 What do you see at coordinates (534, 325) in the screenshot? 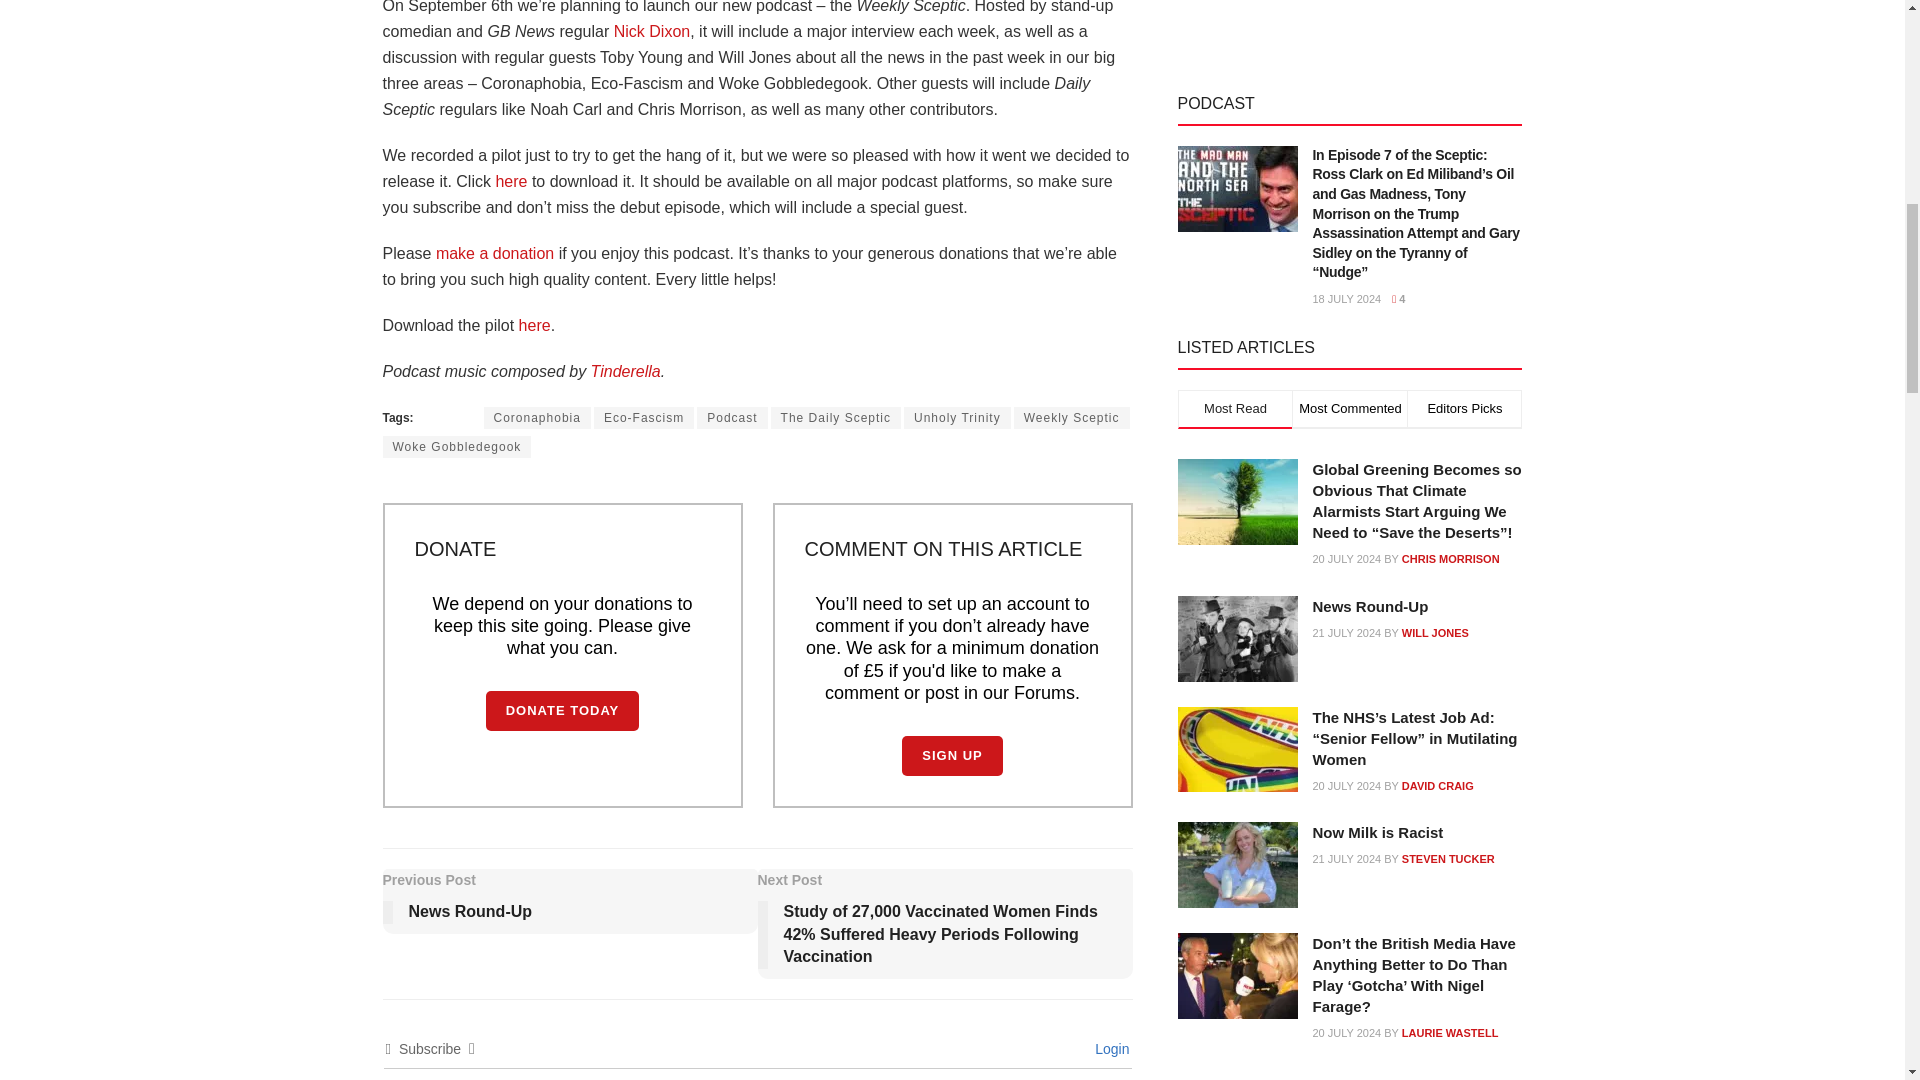
I see `here` at bounding box center [534, 325].